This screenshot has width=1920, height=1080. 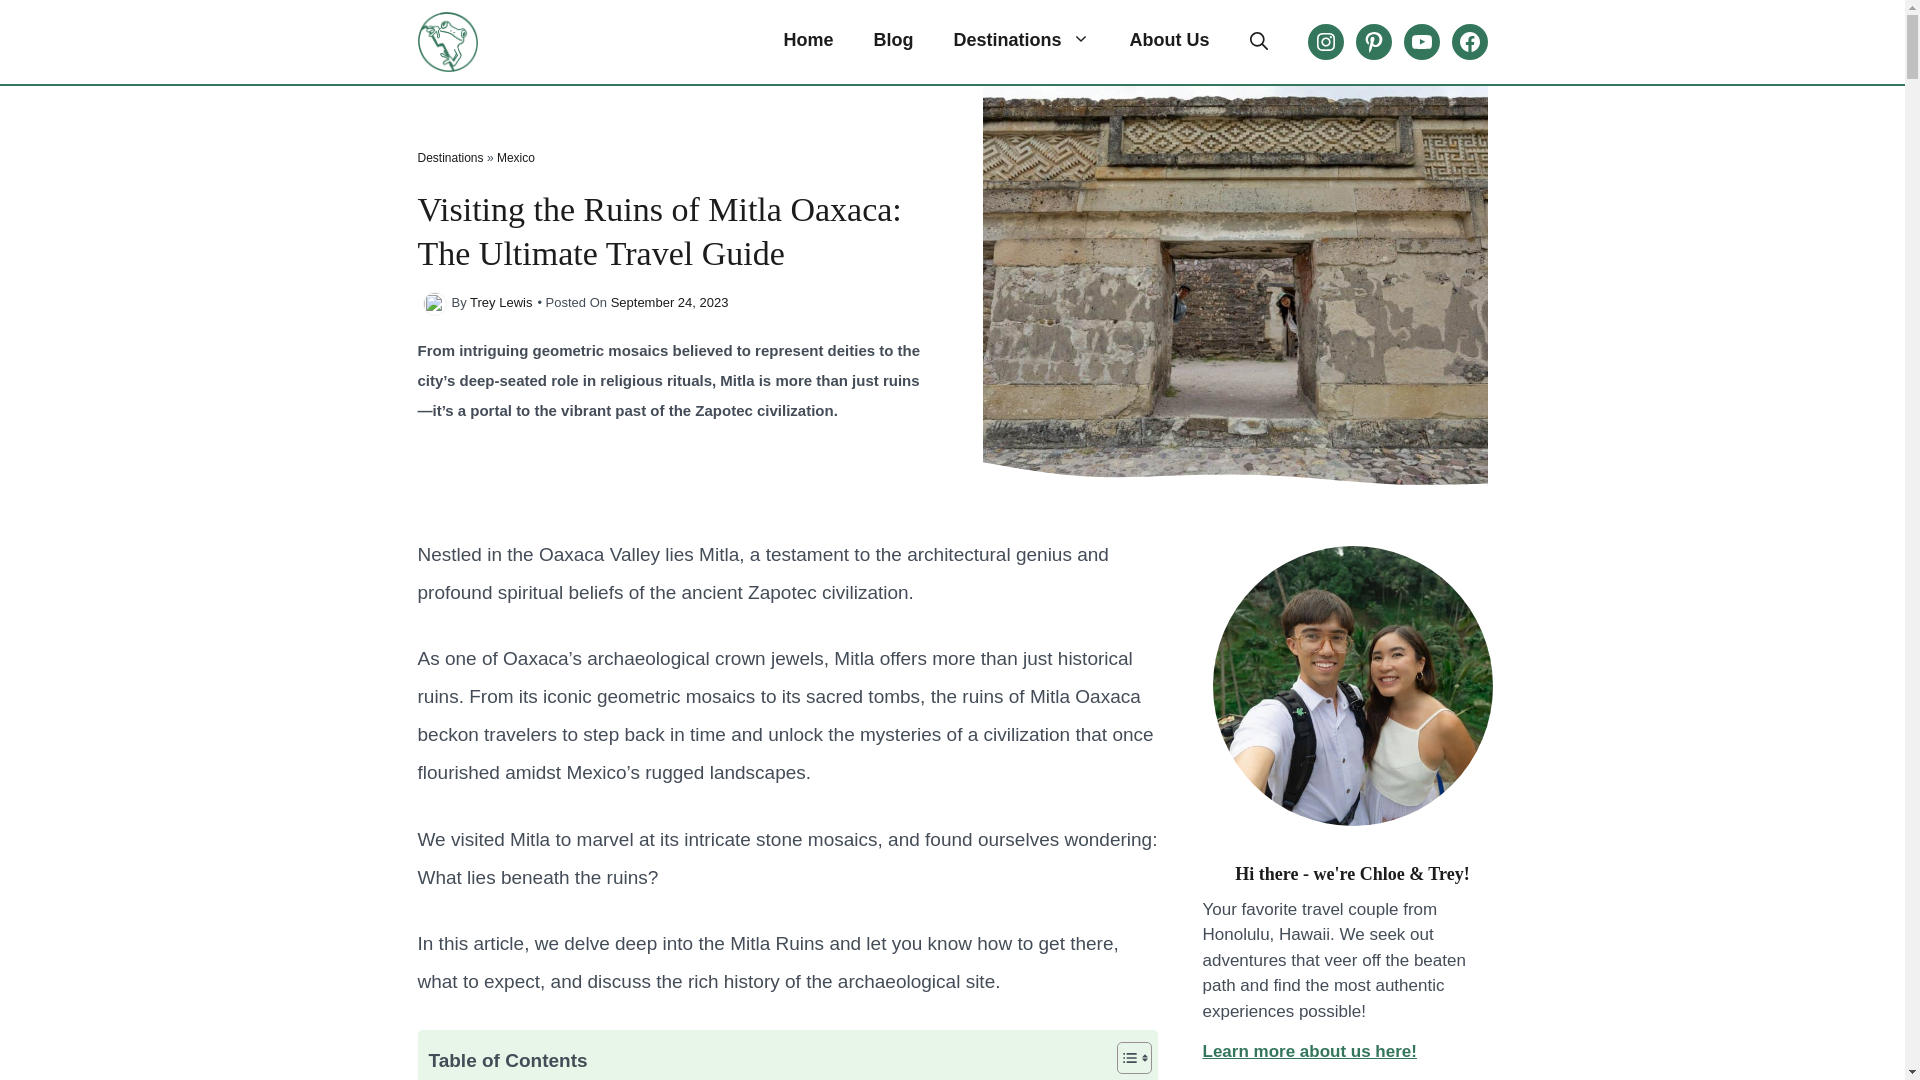 What do you see at coordinates (1021, 40) in the screenshot?
I see `Destinations` at bounding box center [1021, 40].